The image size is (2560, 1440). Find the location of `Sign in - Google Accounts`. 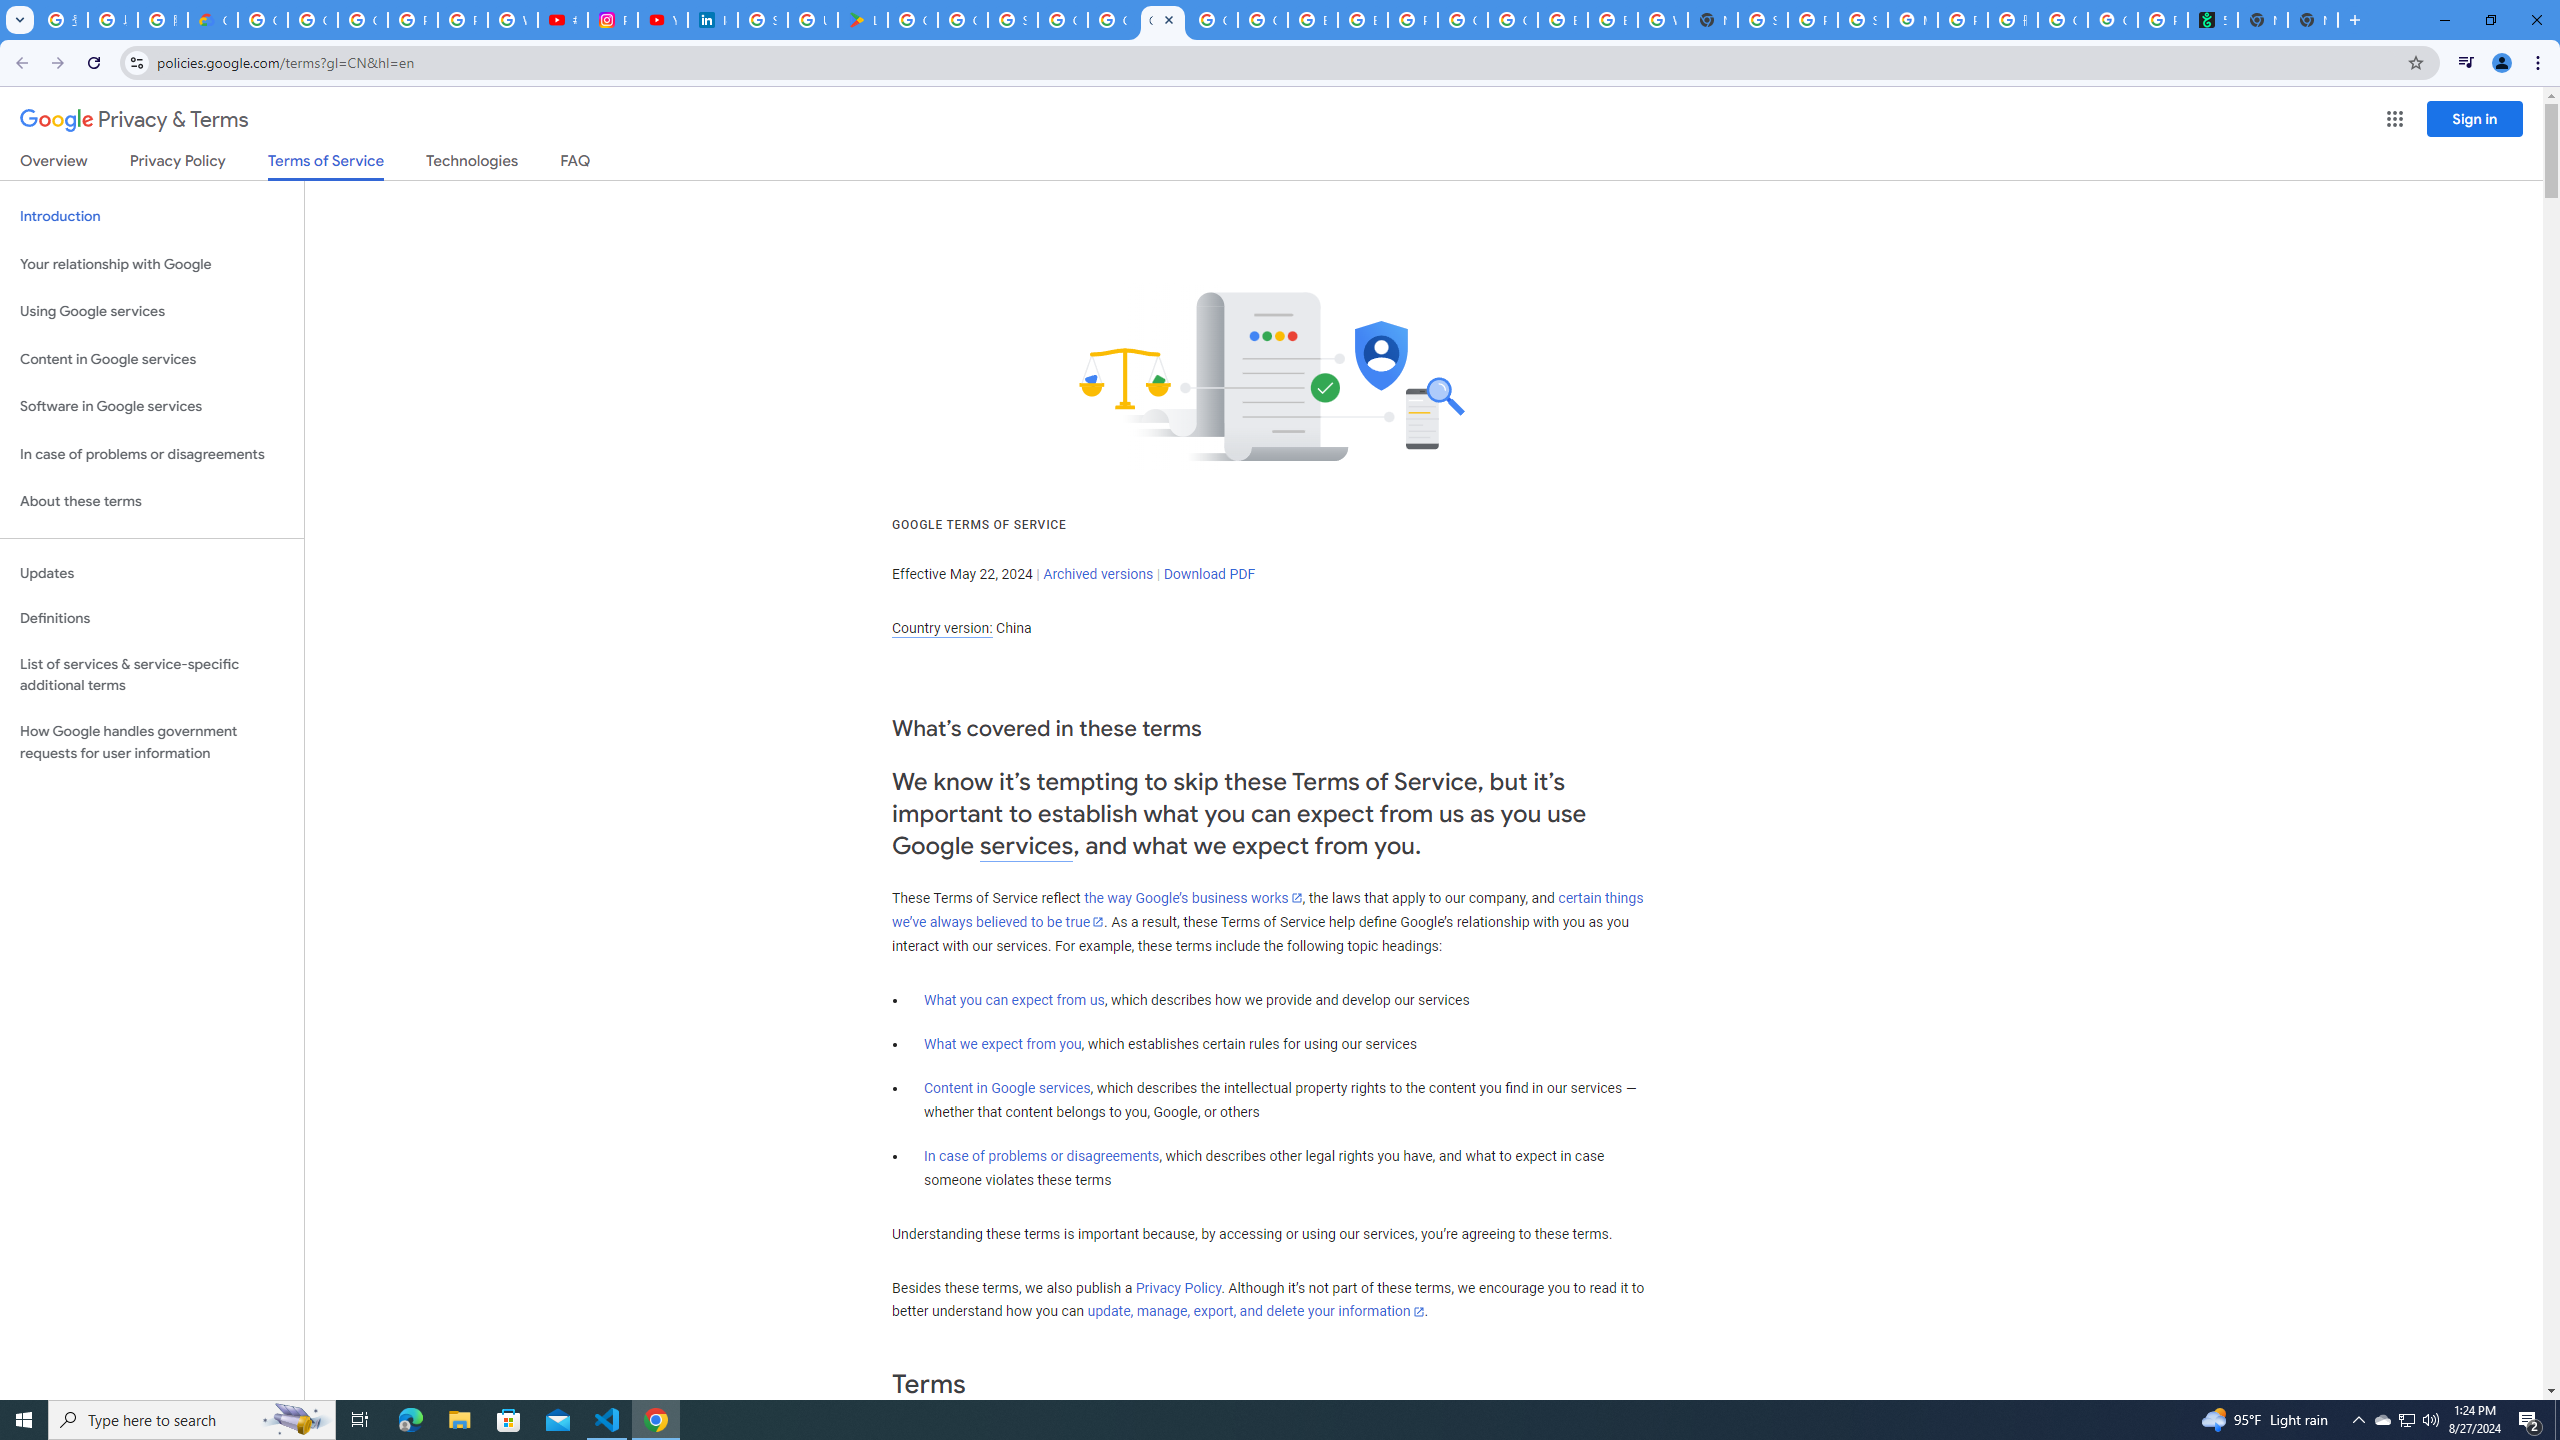

Sign in - Google Accounts is located at coordinates (1762, 20).